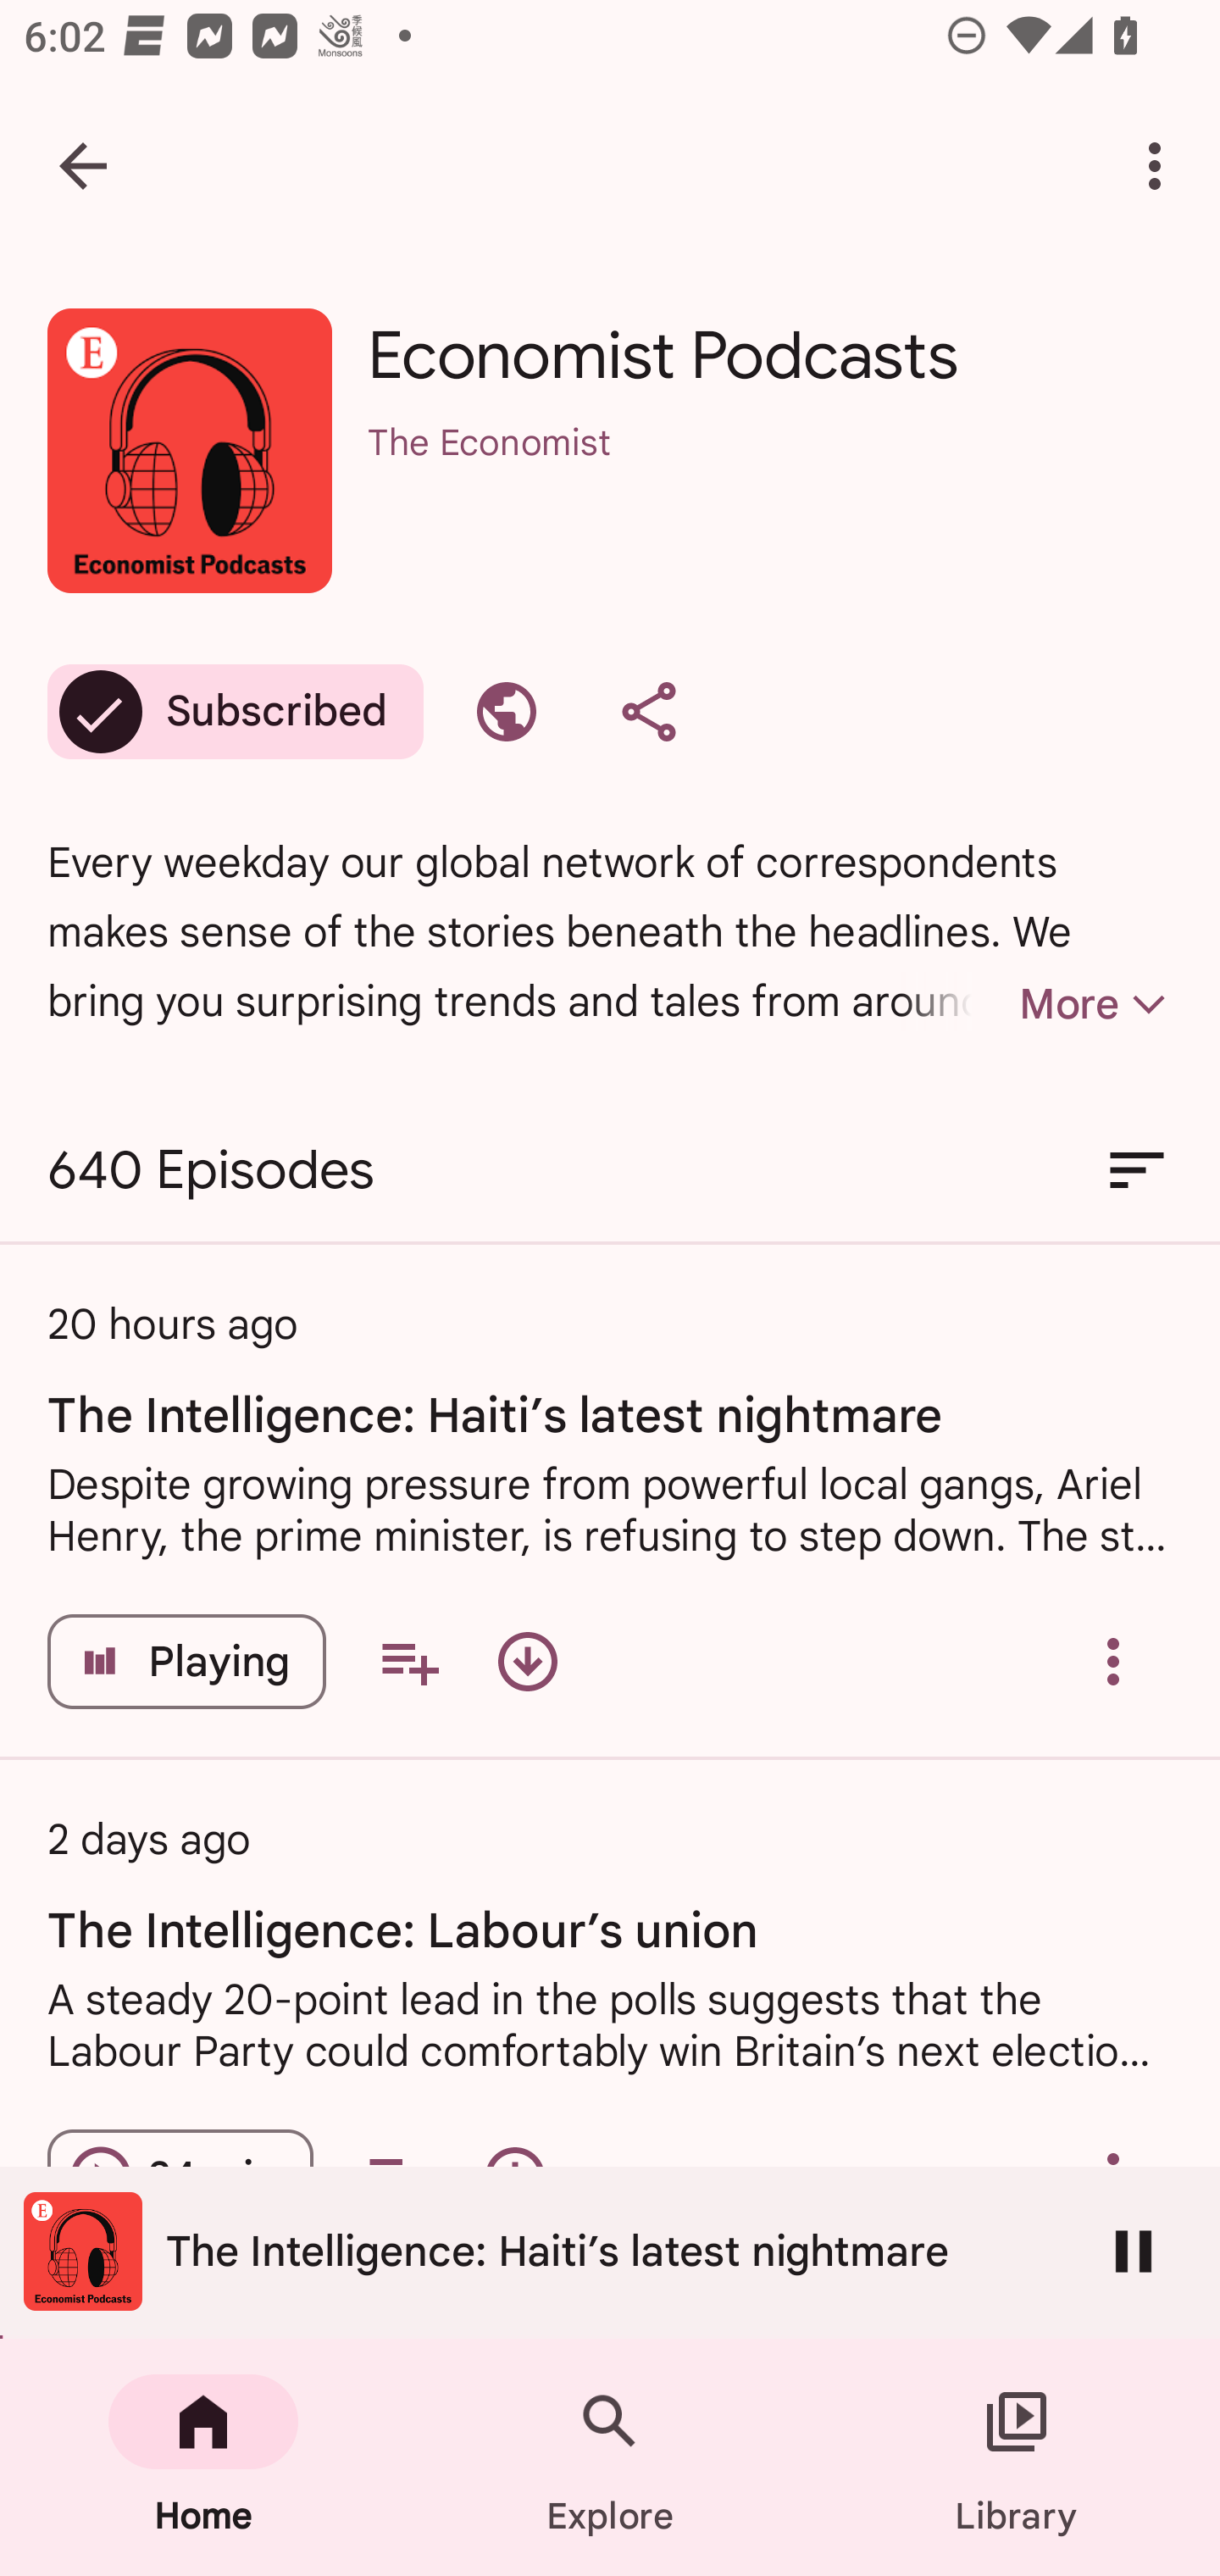 The height and width of the screenshot is (2576, 1220). Describe the element at coordinates (649, 712) in the screenshot. I see `Share` at that location.